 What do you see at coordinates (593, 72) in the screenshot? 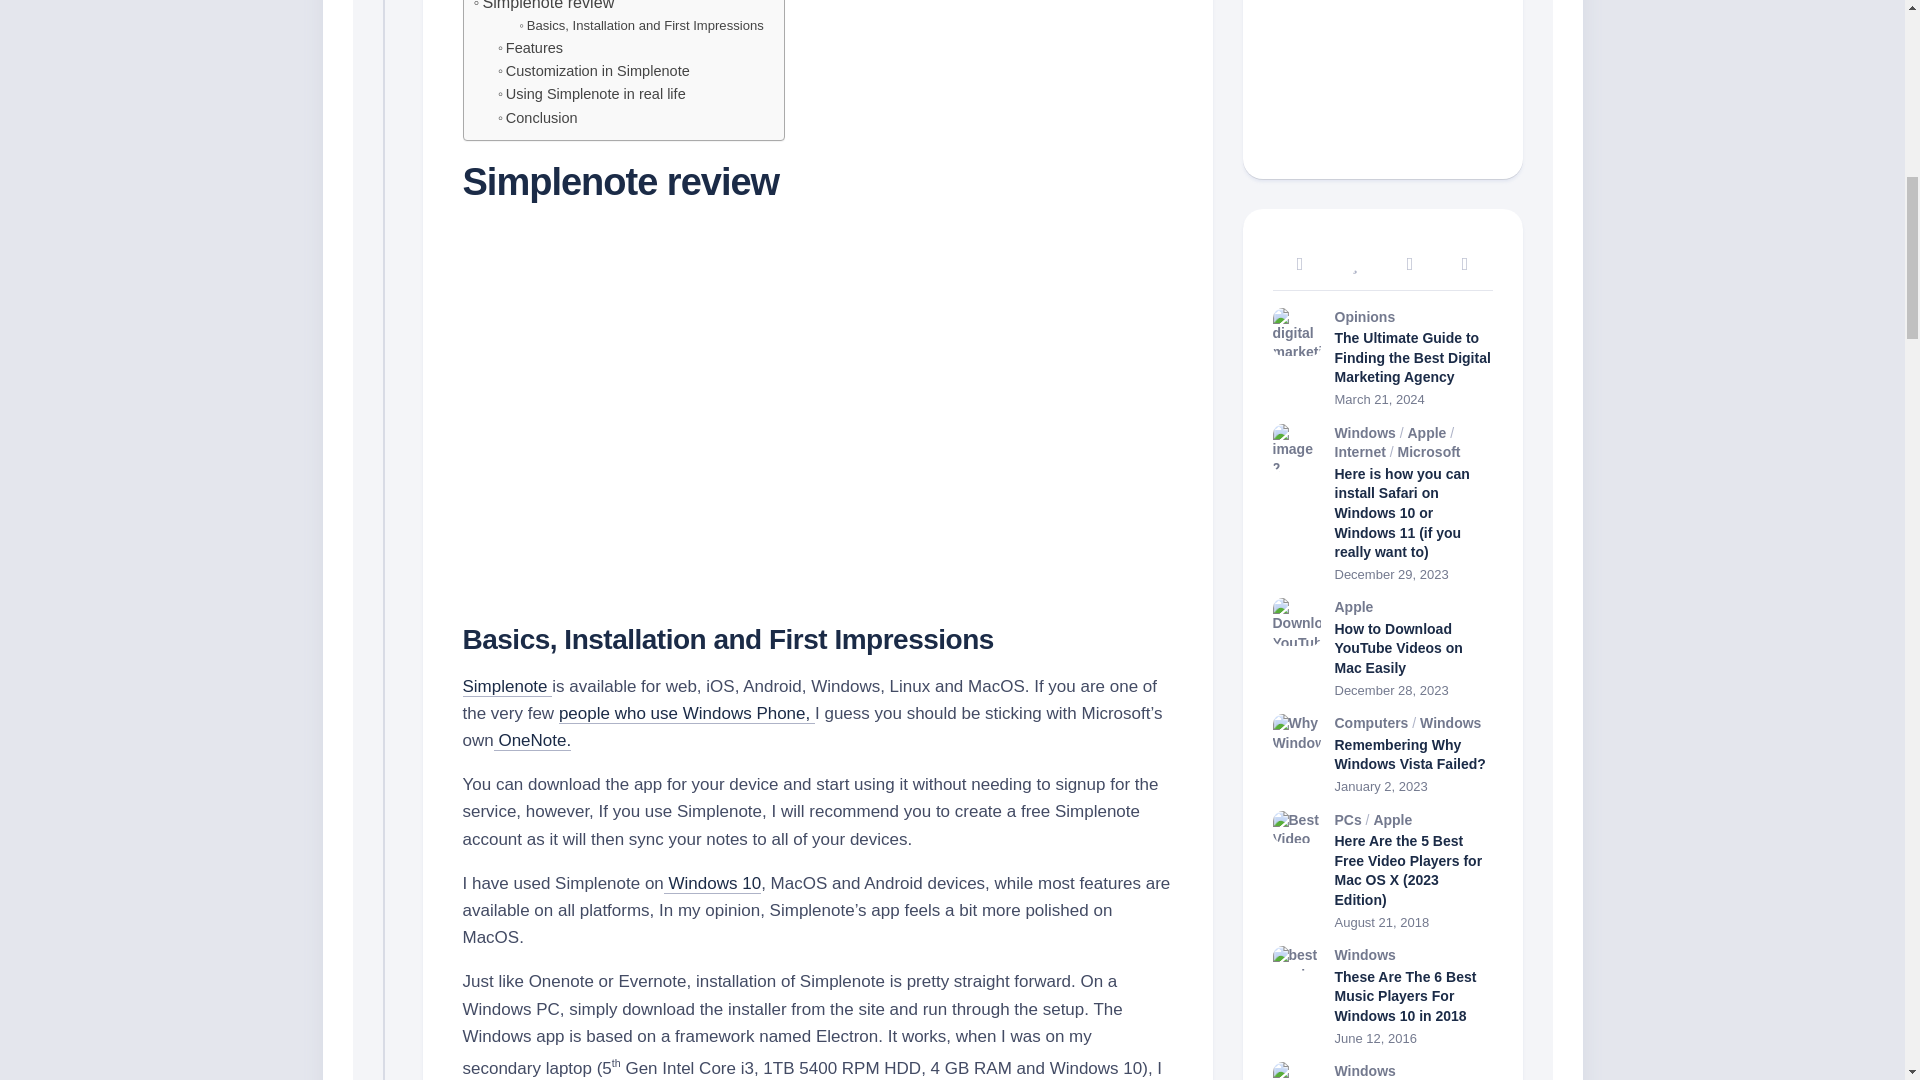
I see `Customization in Simplenote` at bounding box center [593, 72].